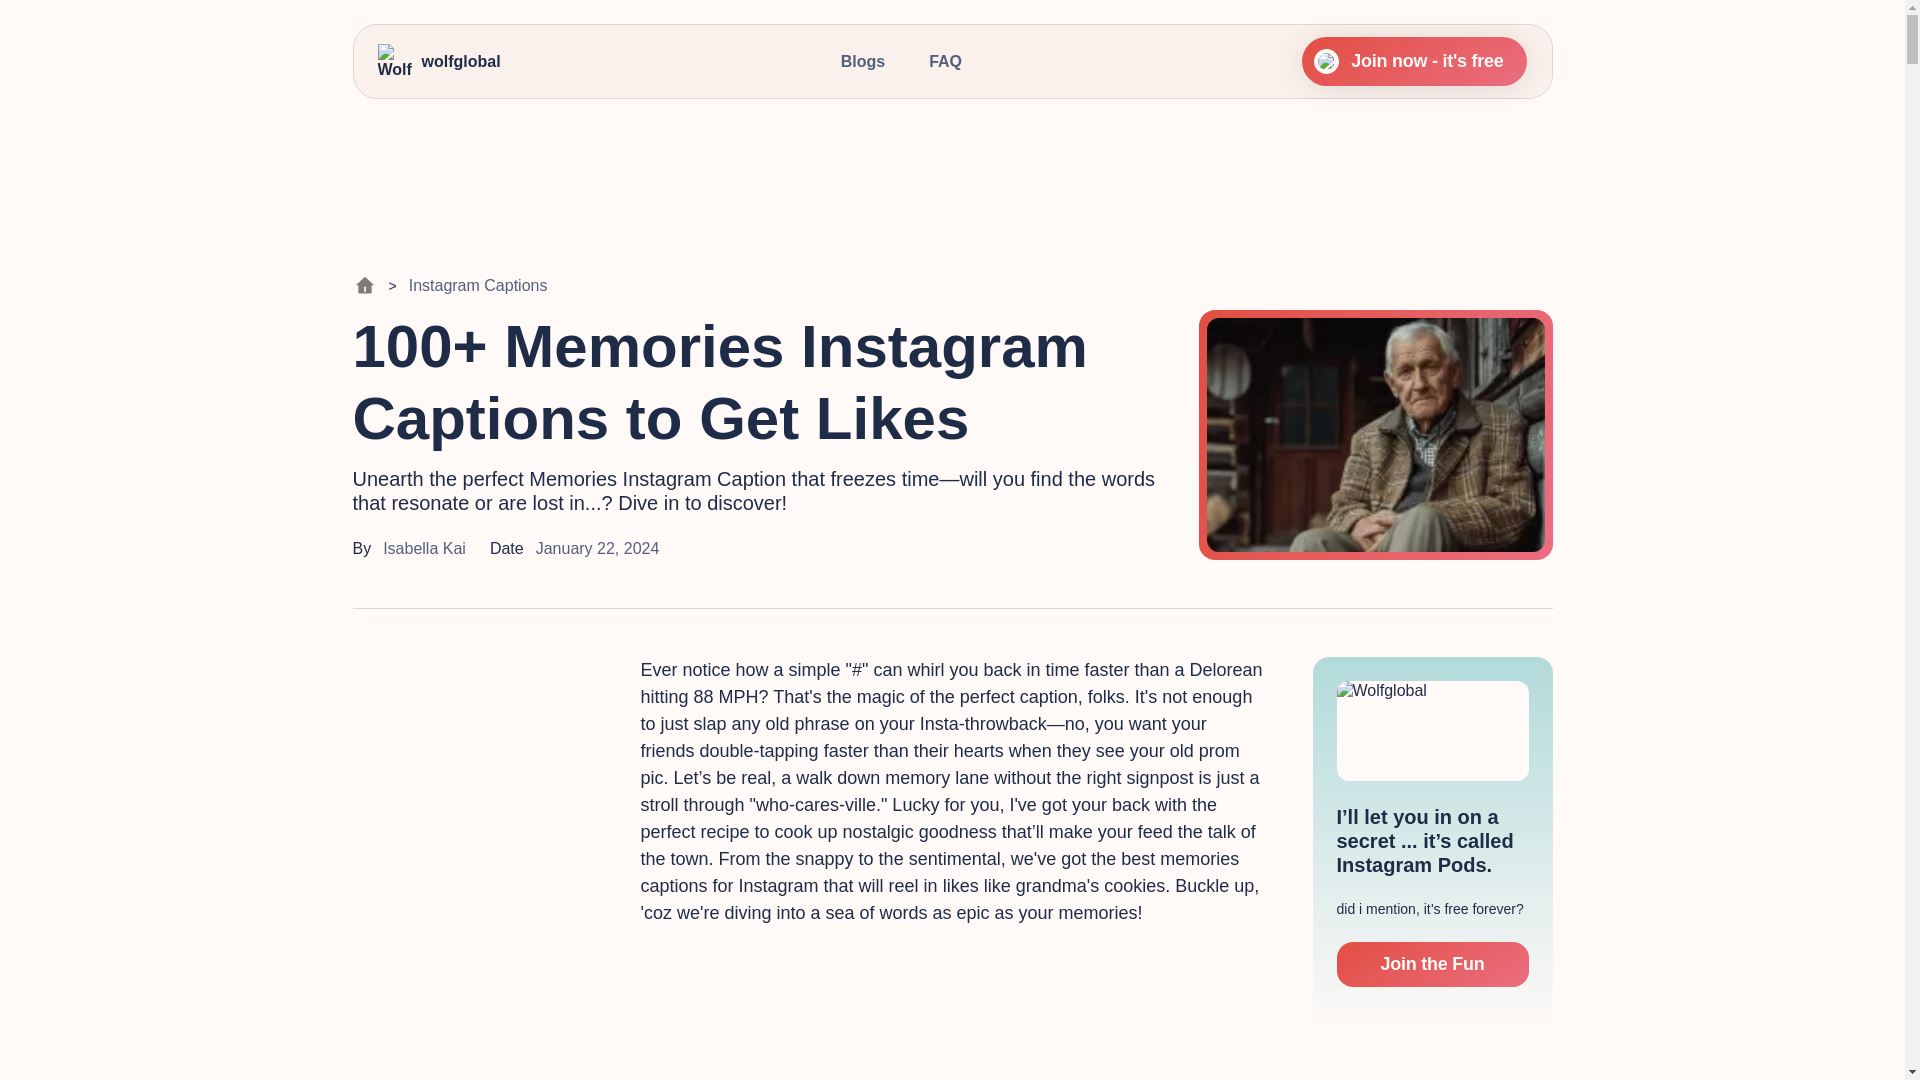 This screenshot has width=1920, height=1080. I want to click on FAQ, so click(945, 61).